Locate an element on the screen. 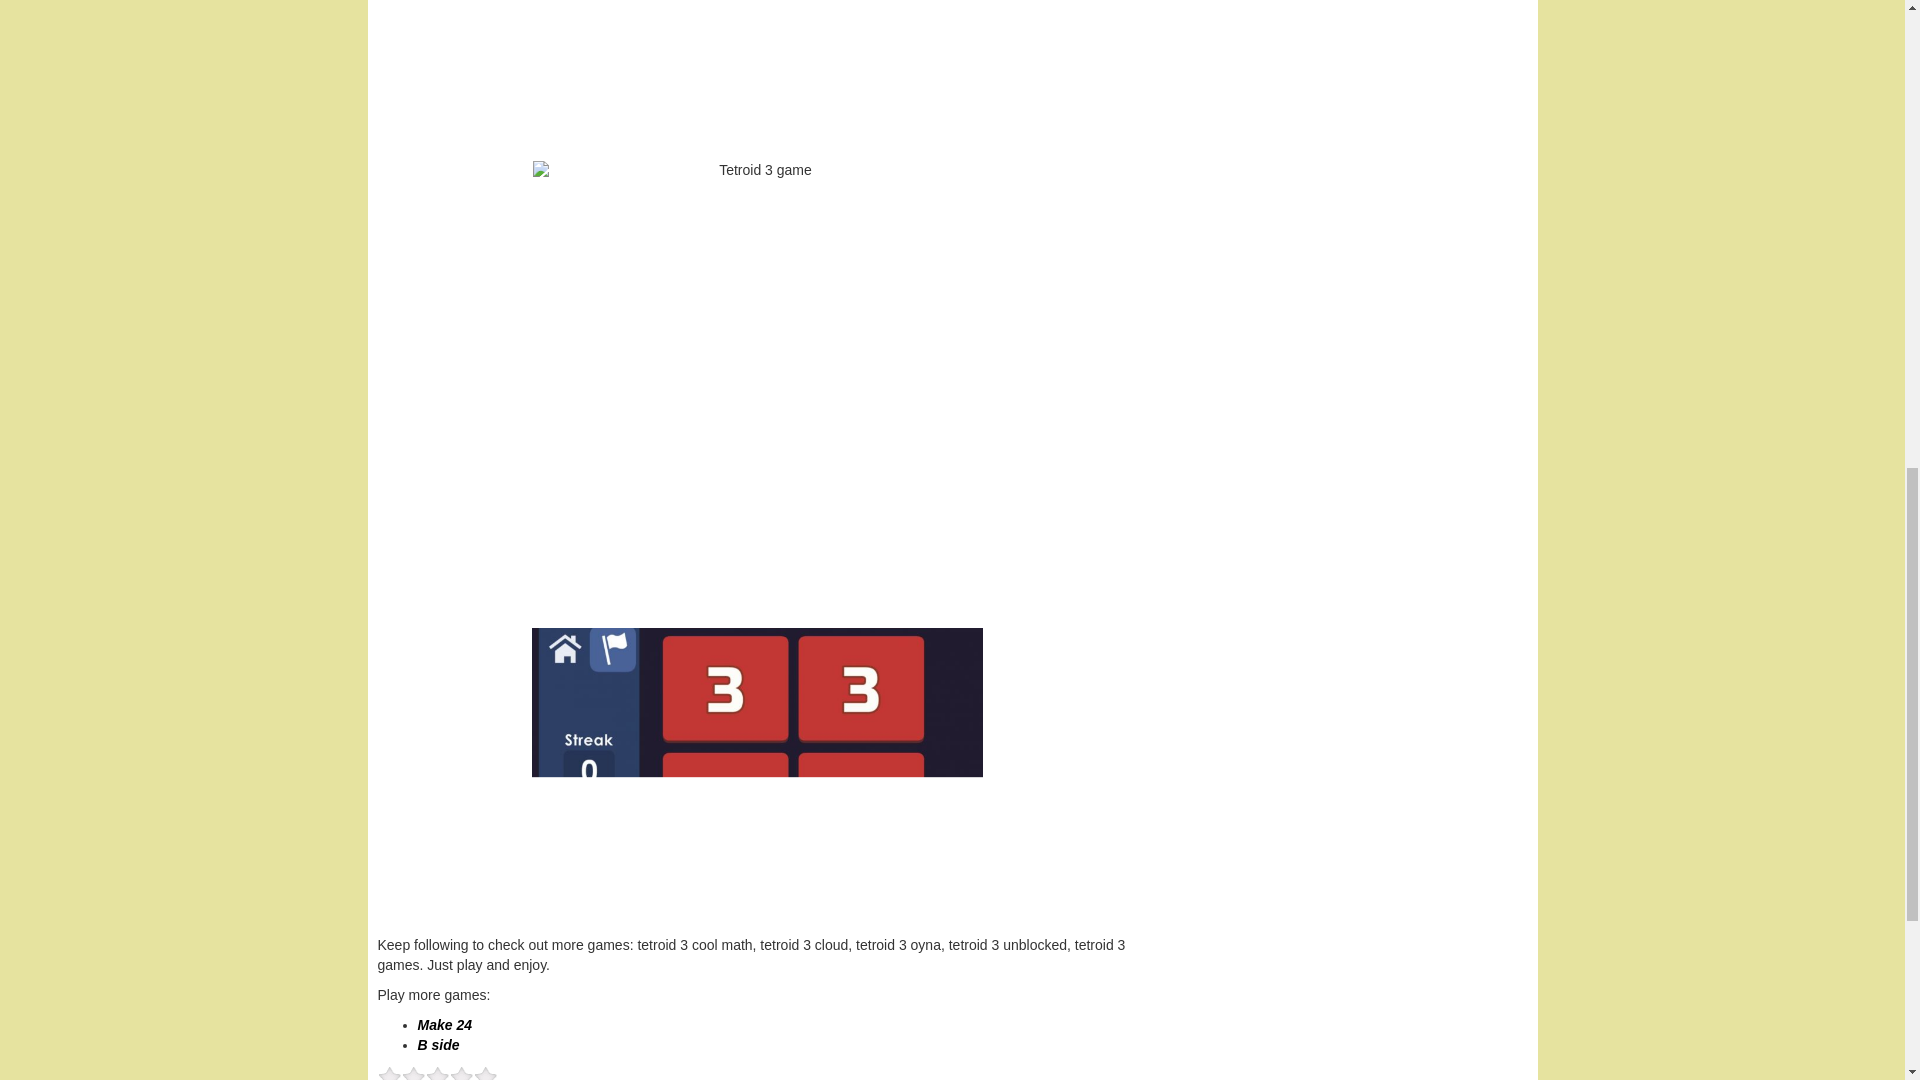 The image size is (1920, 1080). B side is located at coordinates (439, 1044).